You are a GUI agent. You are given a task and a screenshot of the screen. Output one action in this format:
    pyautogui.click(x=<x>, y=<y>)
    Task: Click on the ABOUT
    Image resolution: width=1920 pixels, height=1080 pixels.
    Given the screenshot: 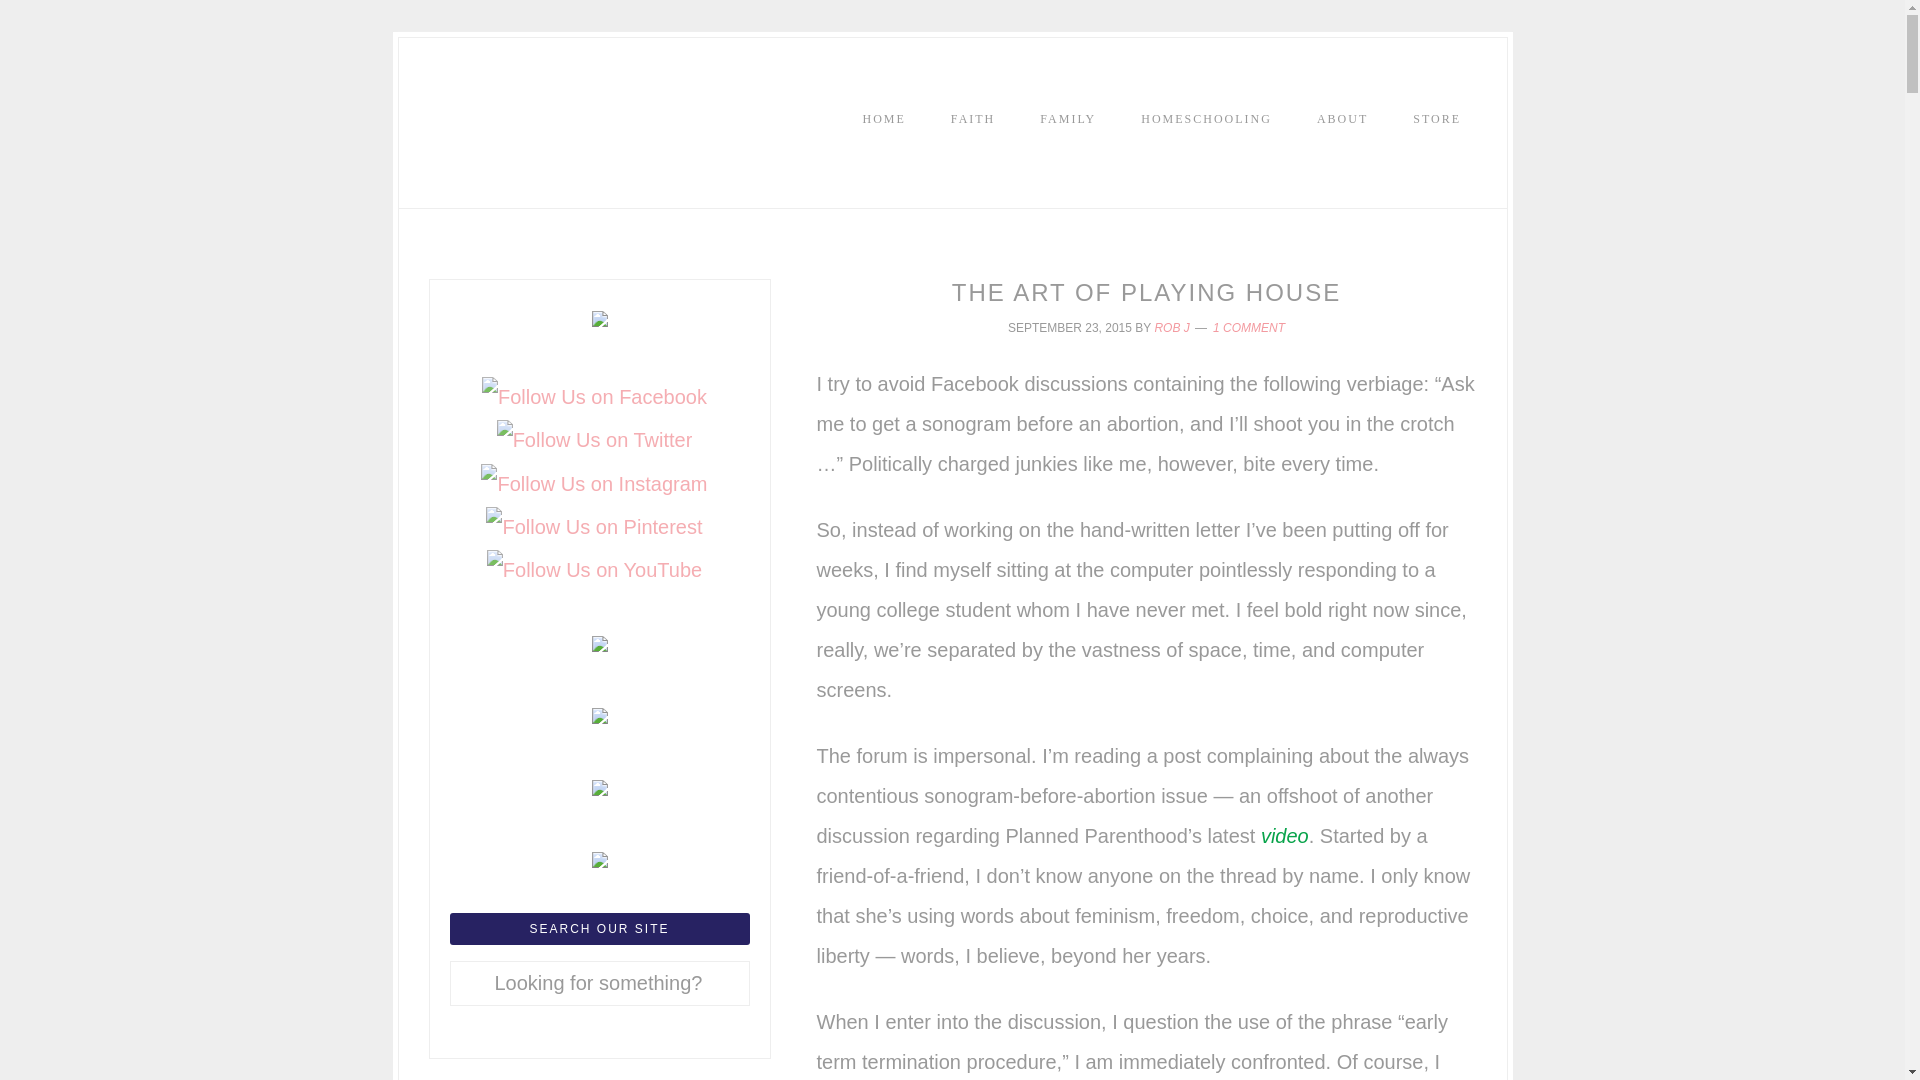 What is the action you would take?
    pyautogui.click(x=1342, y=118)
    